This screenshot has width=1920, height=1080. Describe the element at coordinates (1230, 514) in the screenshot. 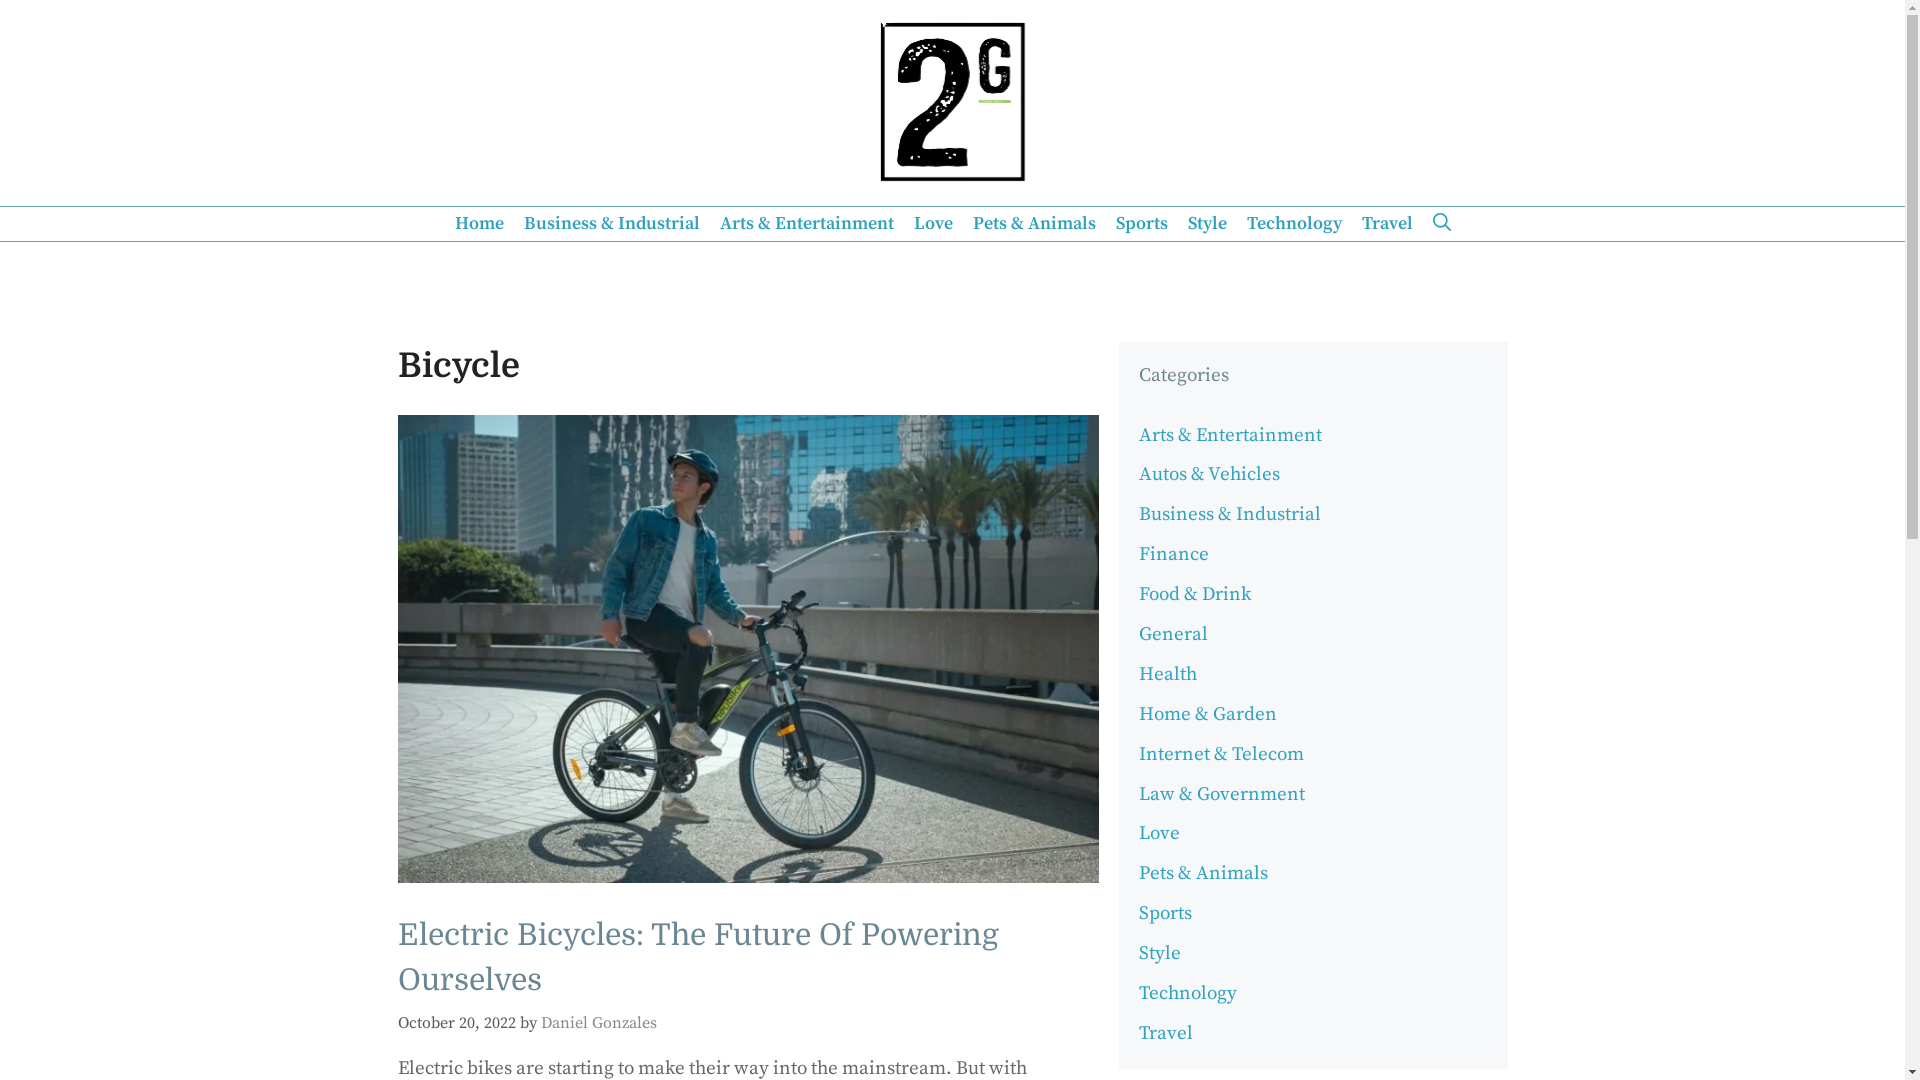

I see `Business & Industrial` at that location.